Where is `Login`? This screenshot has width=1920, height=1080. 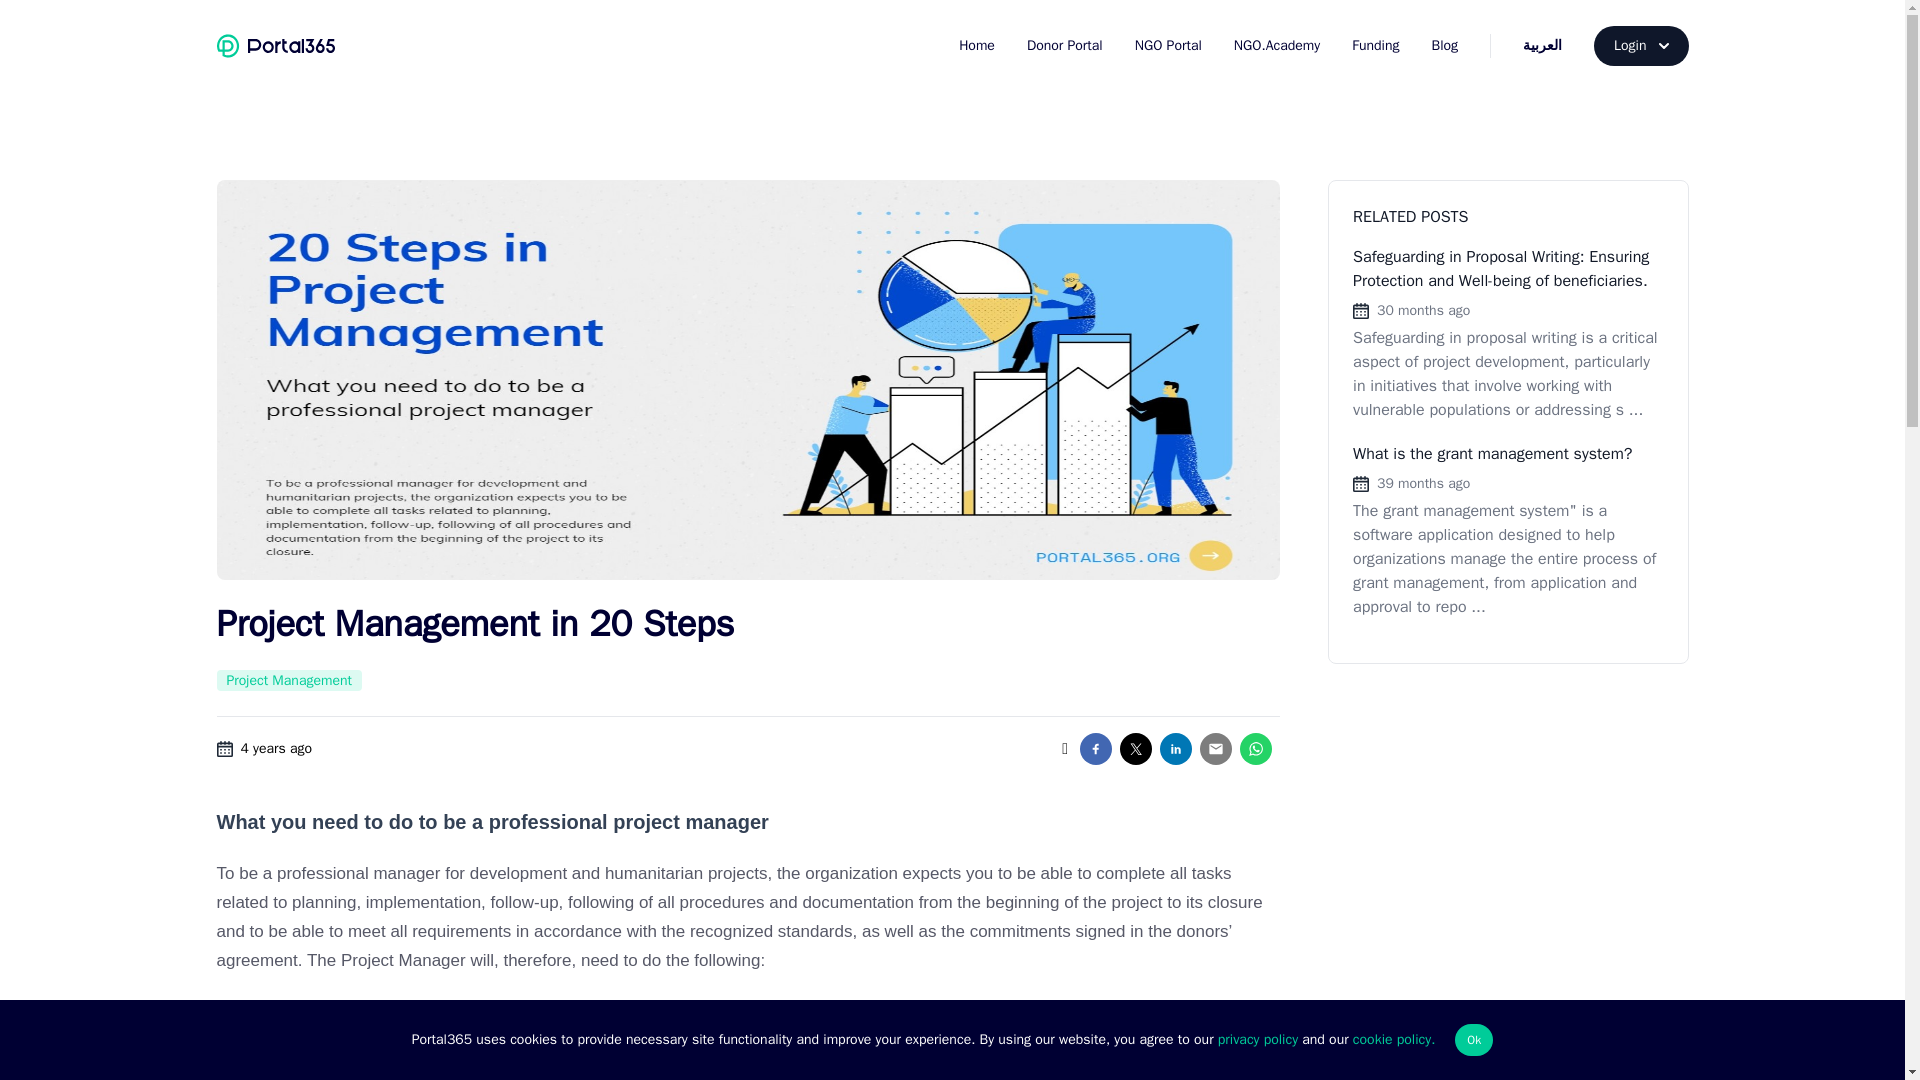
Login is located at coordinates (1640, 45).